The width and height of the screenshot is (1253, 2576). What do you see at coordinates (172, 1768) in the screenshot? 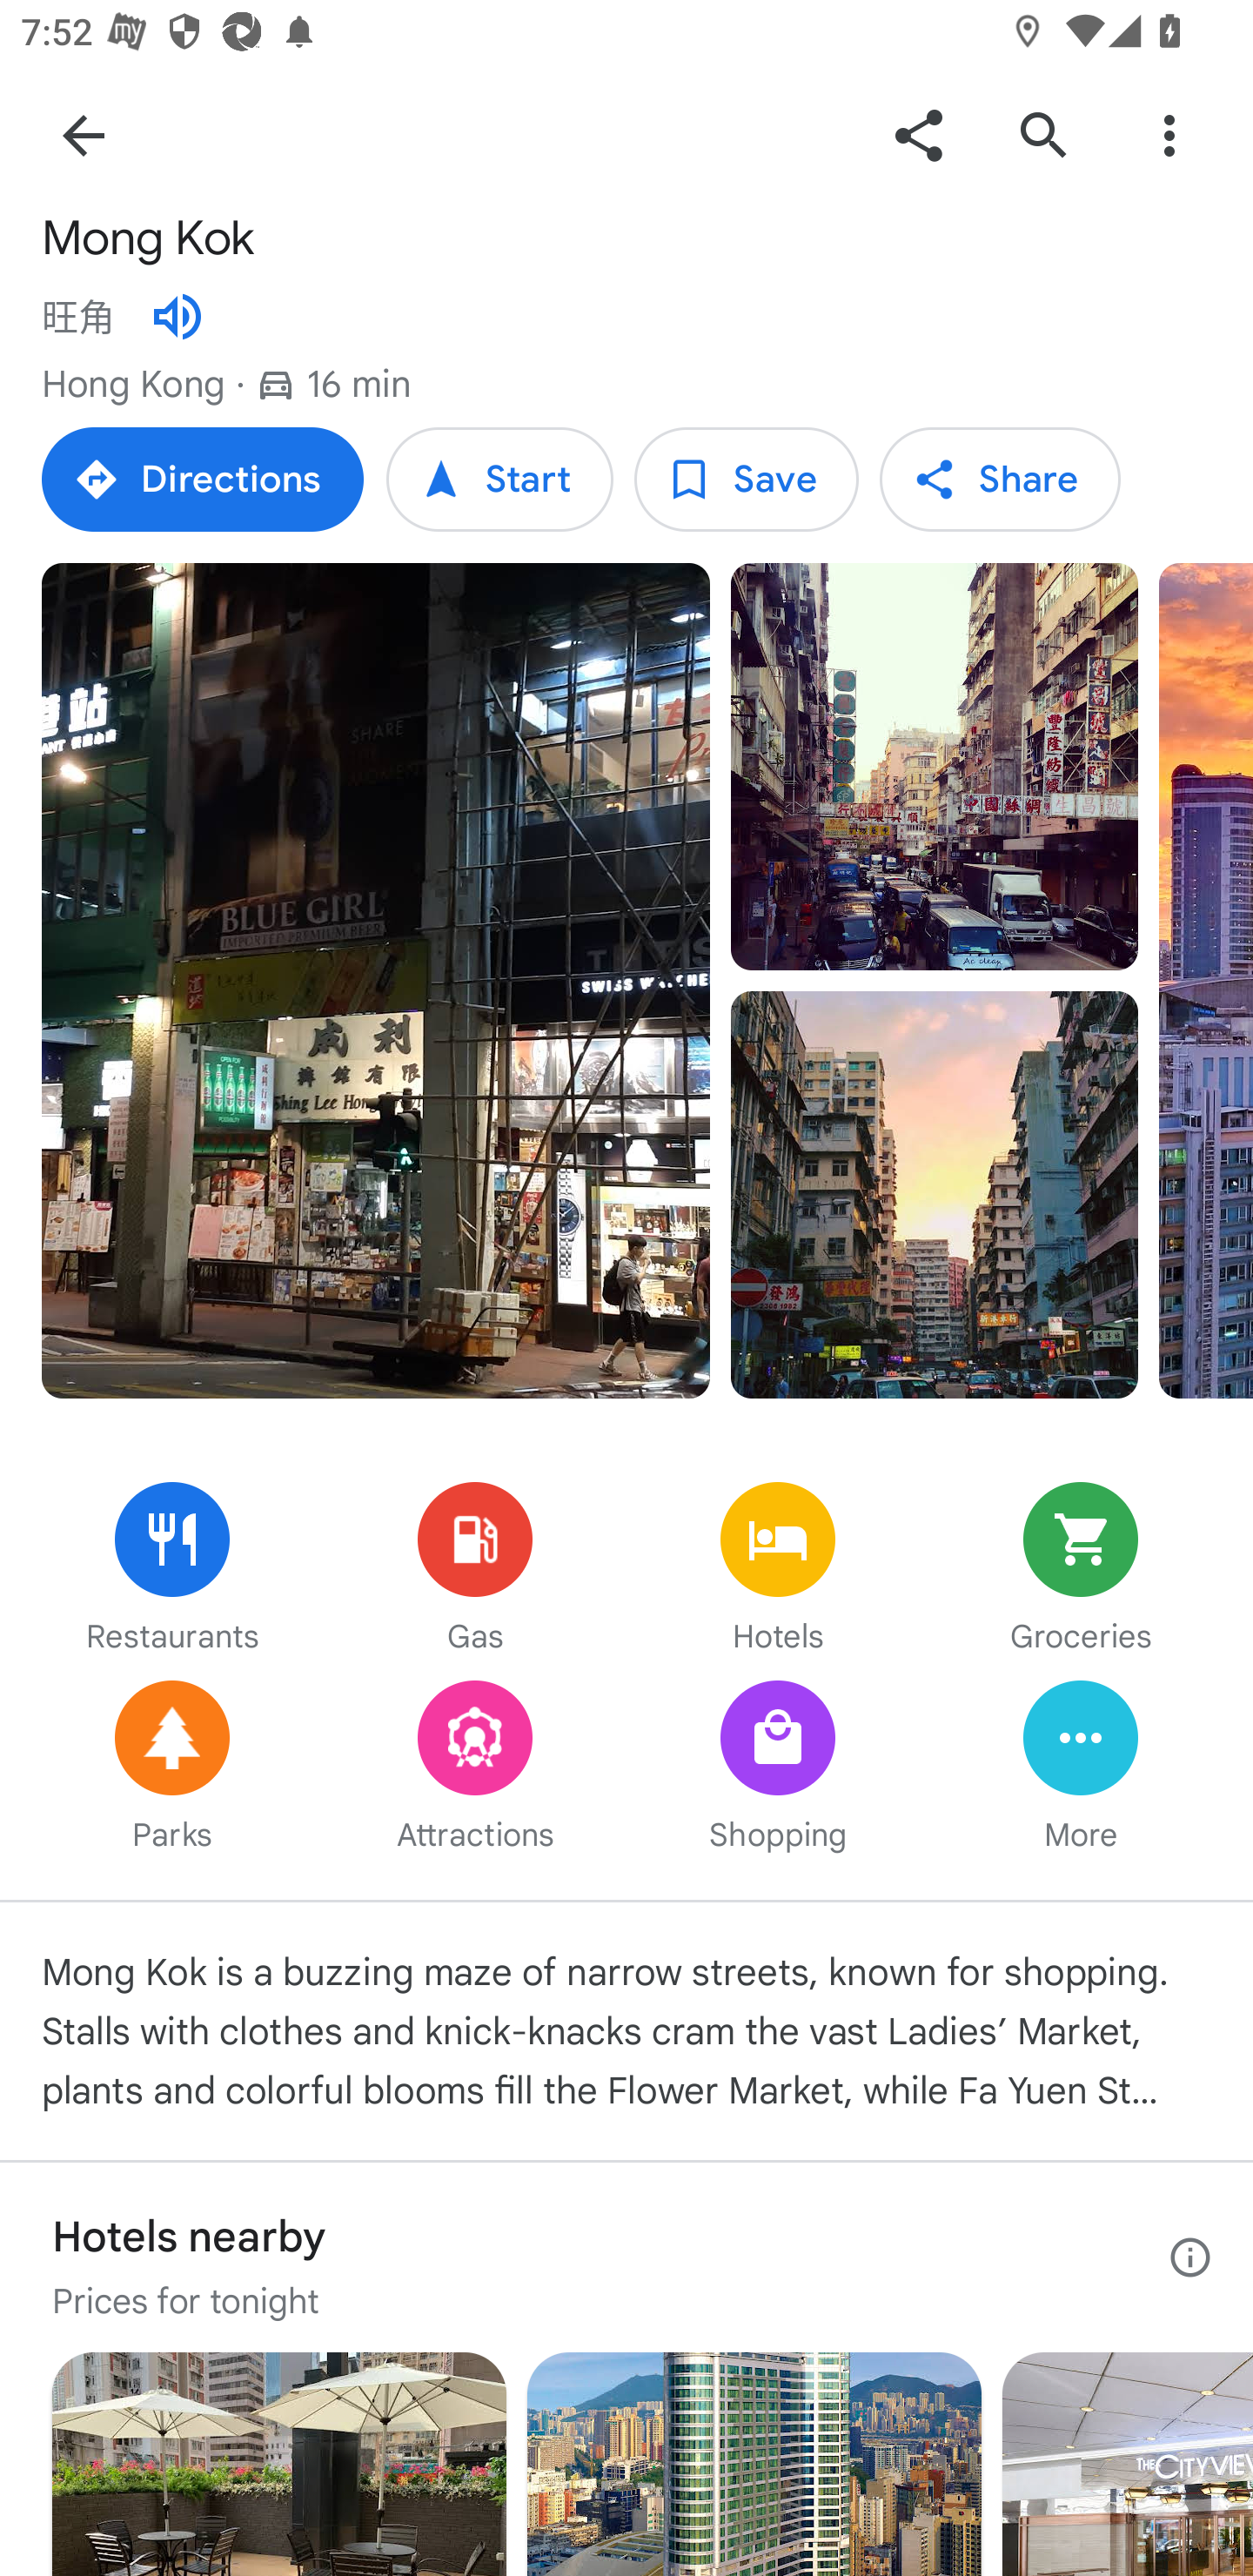
I see `Parks` at bounding box center [172, 1768].